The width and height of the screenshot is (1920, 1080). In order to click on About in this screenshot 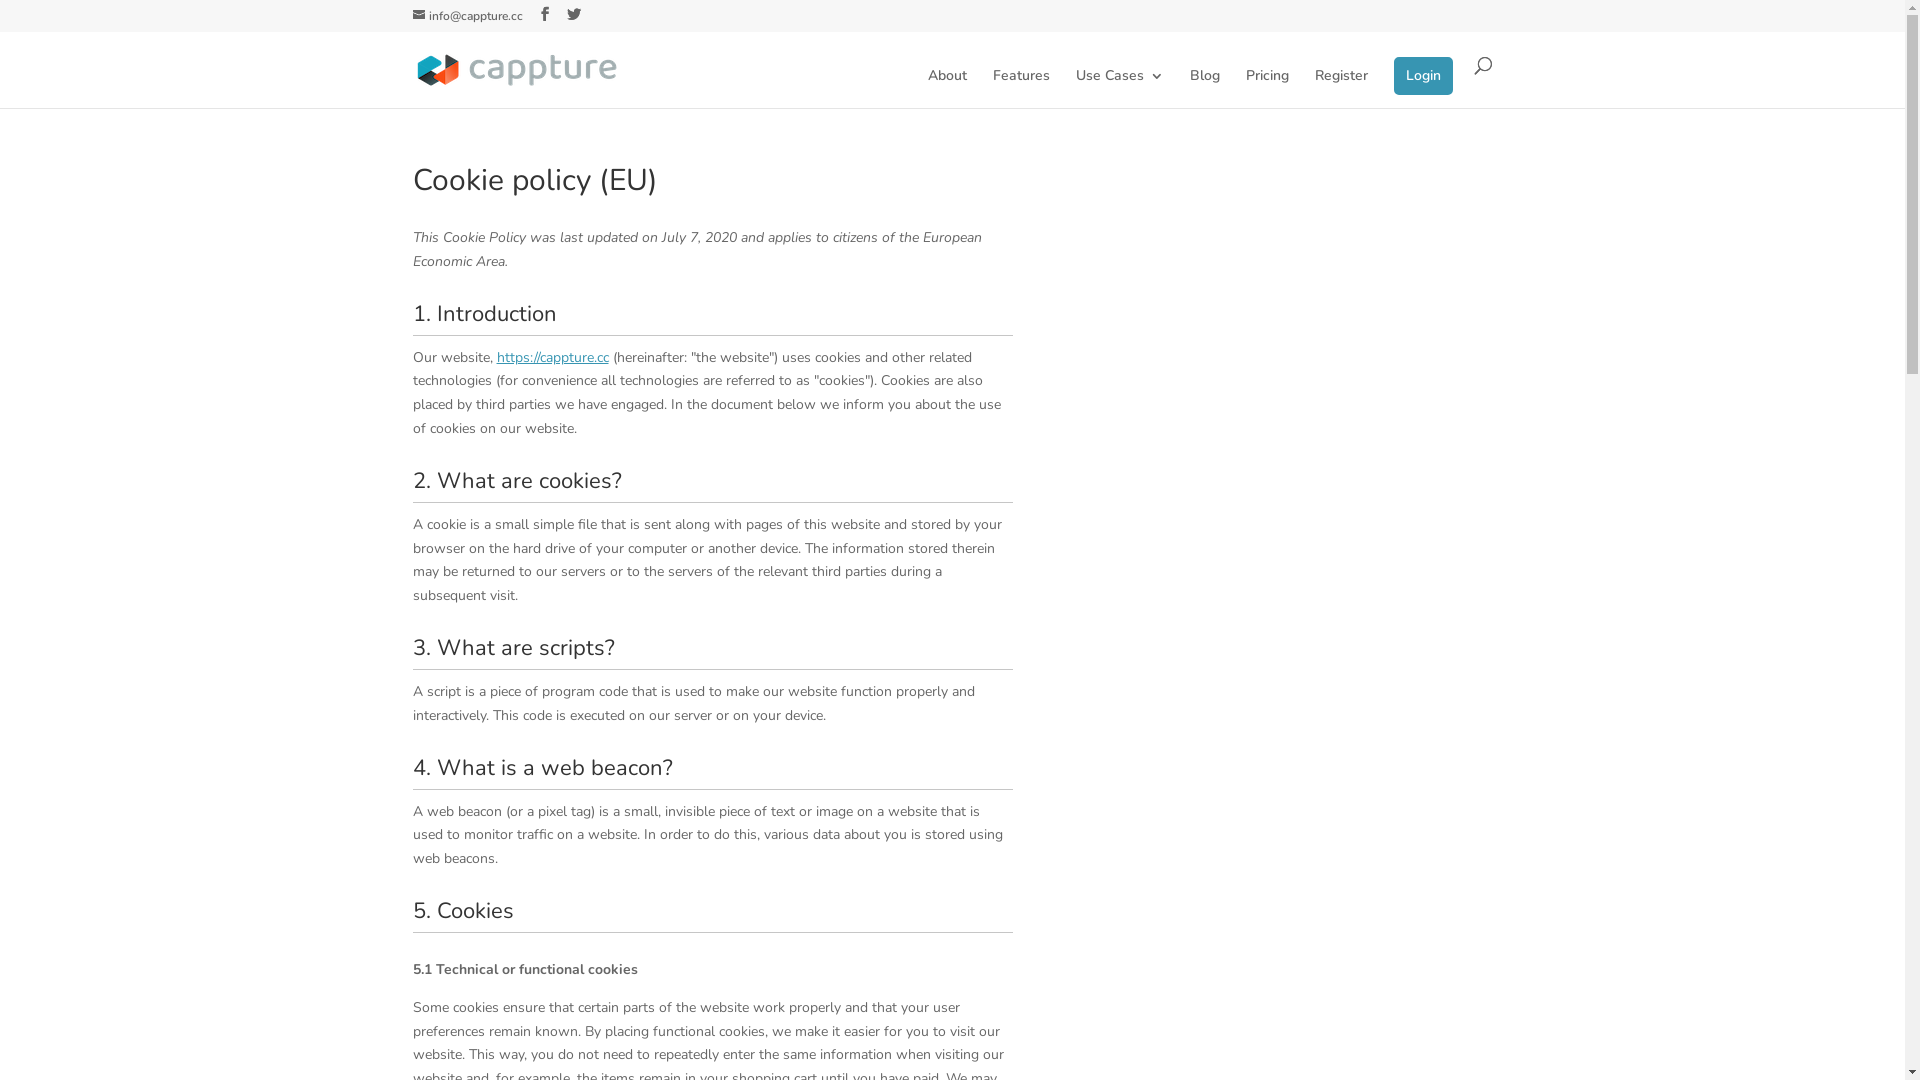, I will do `click(948, 88)`.